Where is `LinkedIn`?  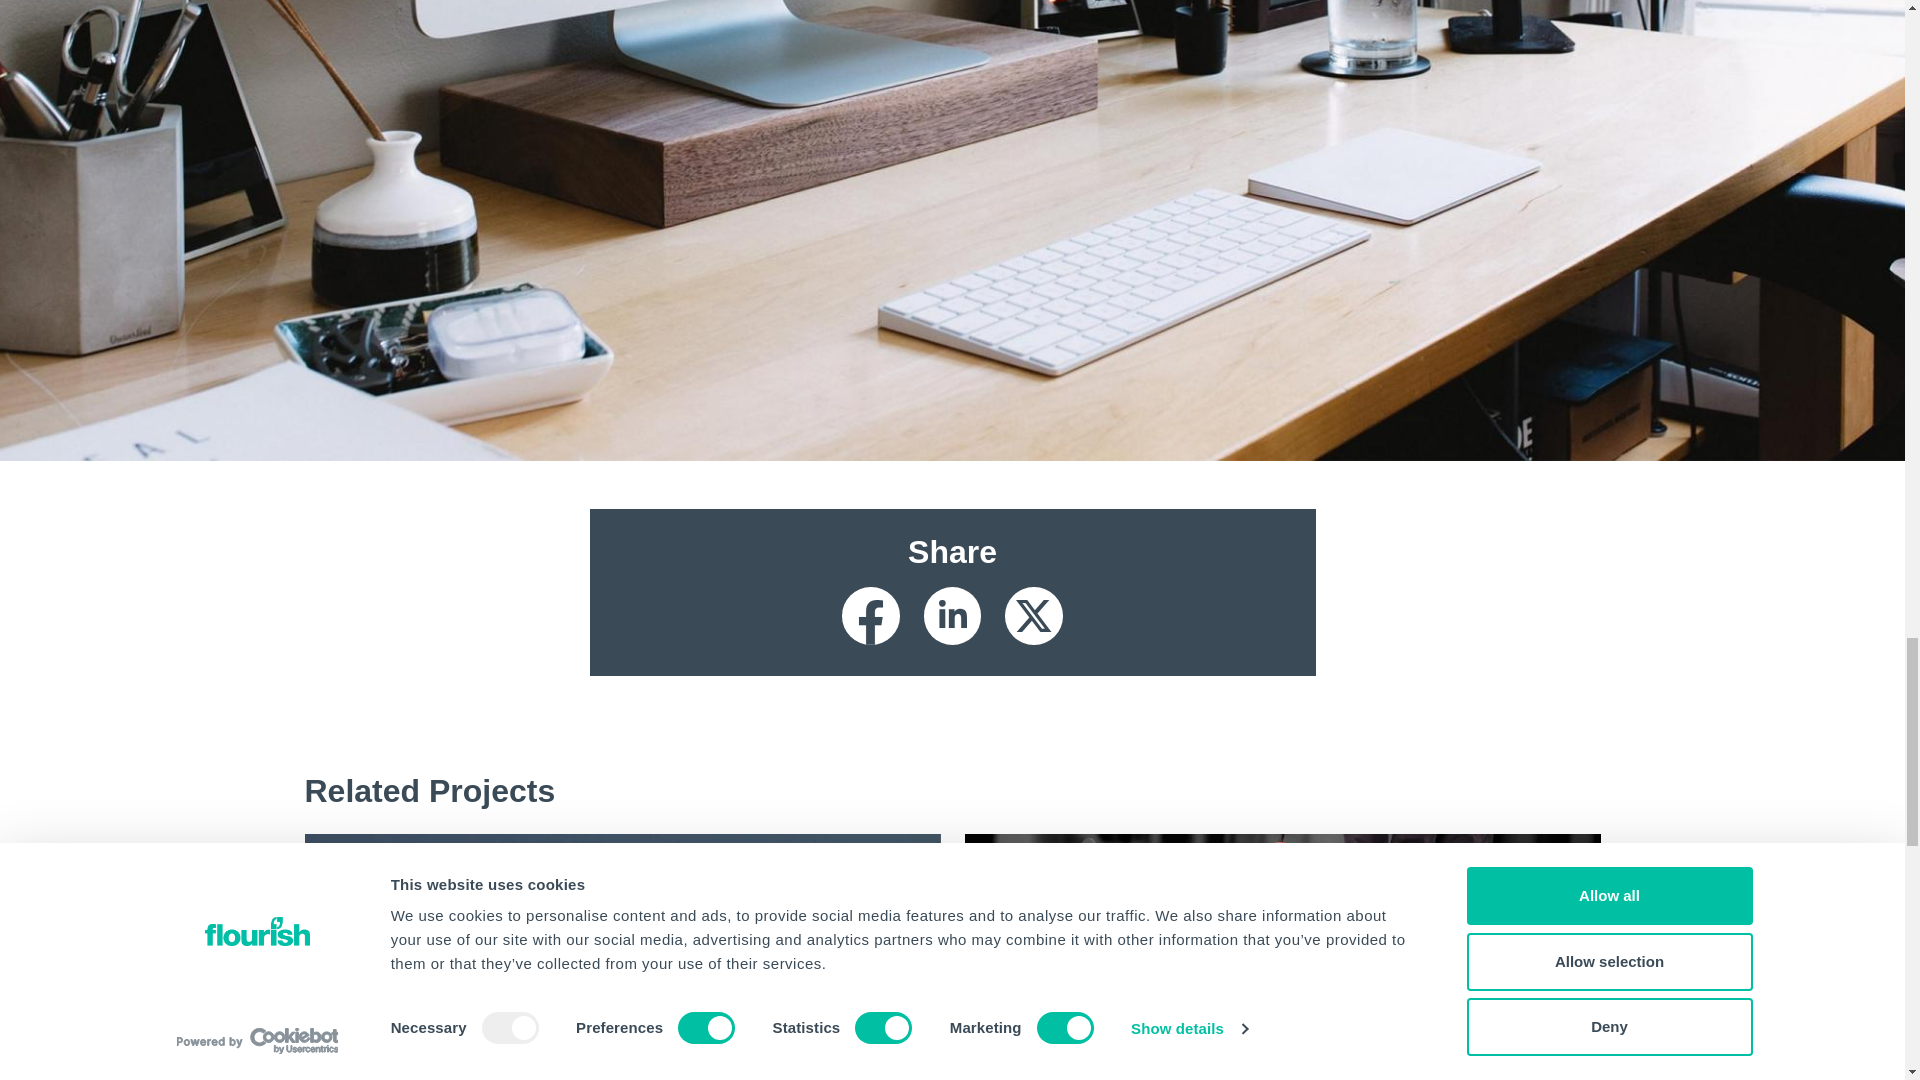 LinkedIn is located at coordinates (952, 616).